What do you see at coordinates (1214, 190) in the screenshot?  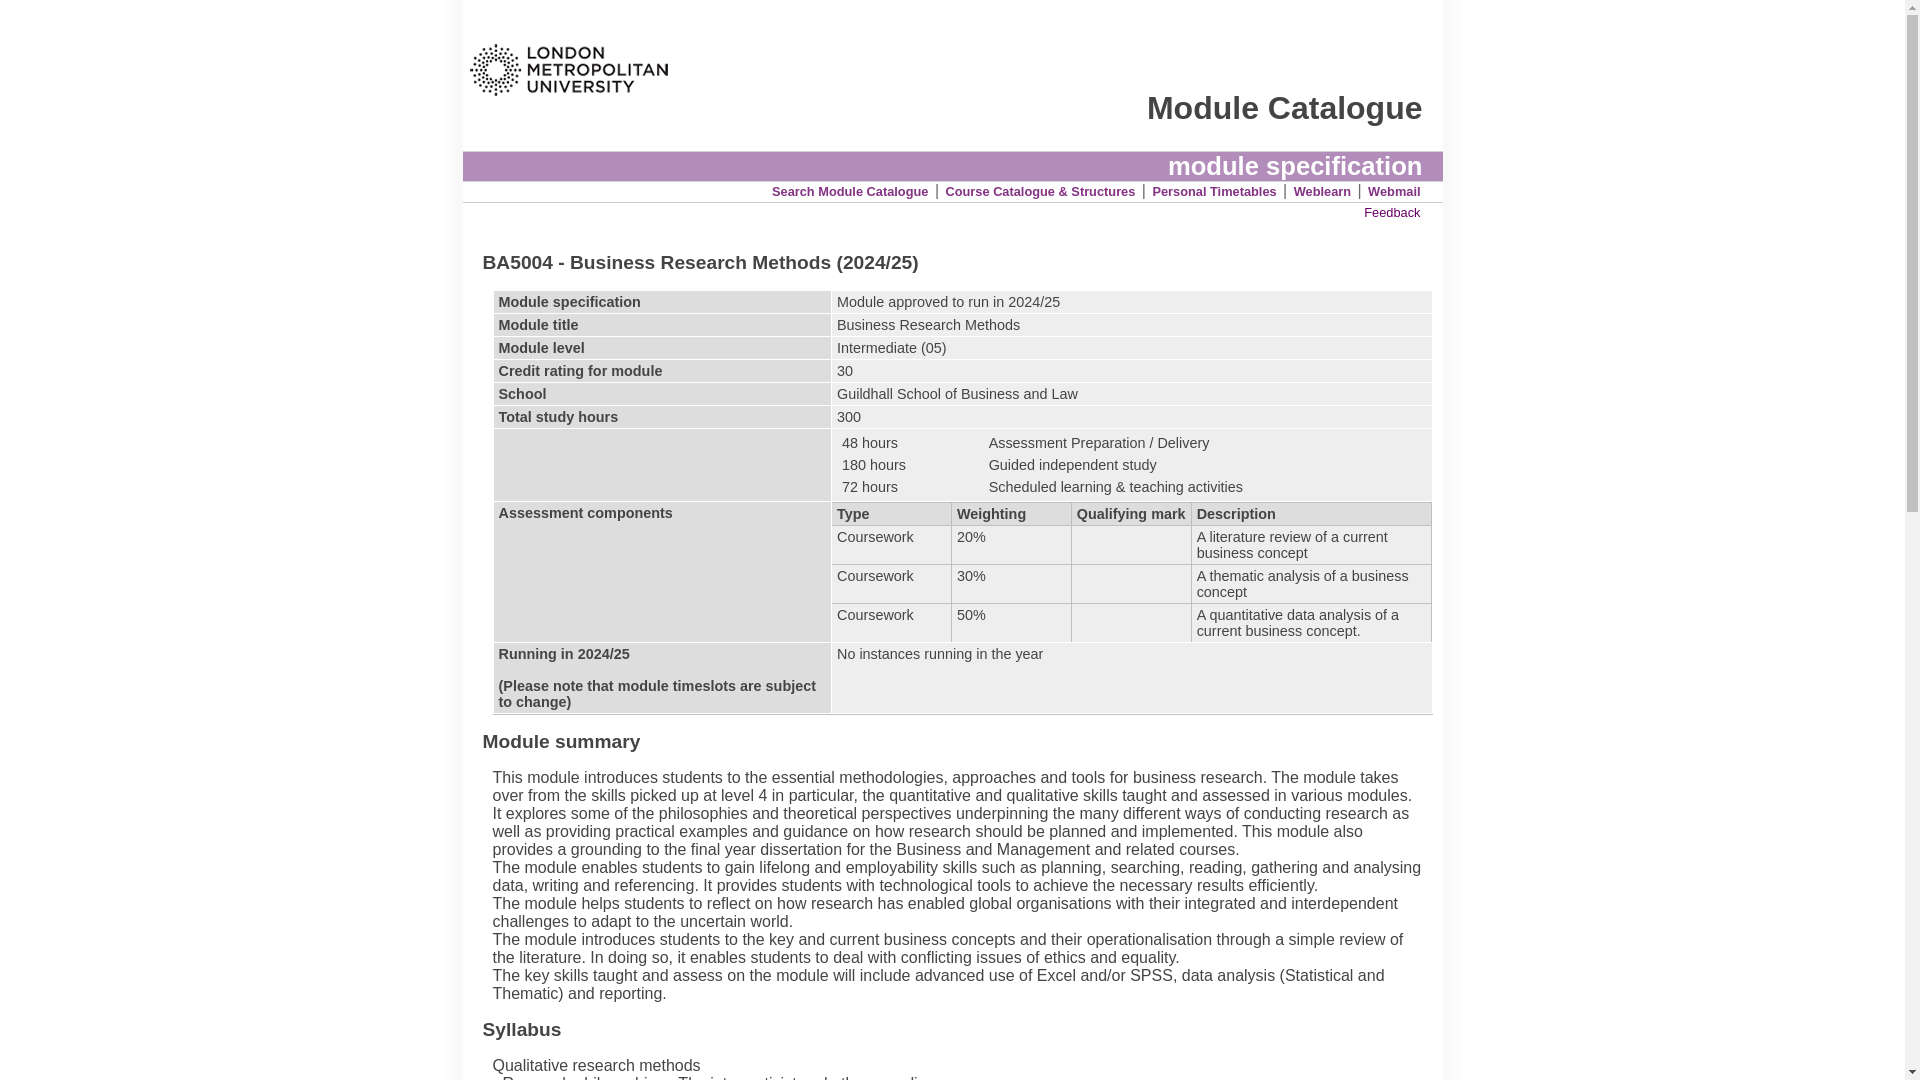 I see `Personal Timetables` at bounding box center [1214, 190].